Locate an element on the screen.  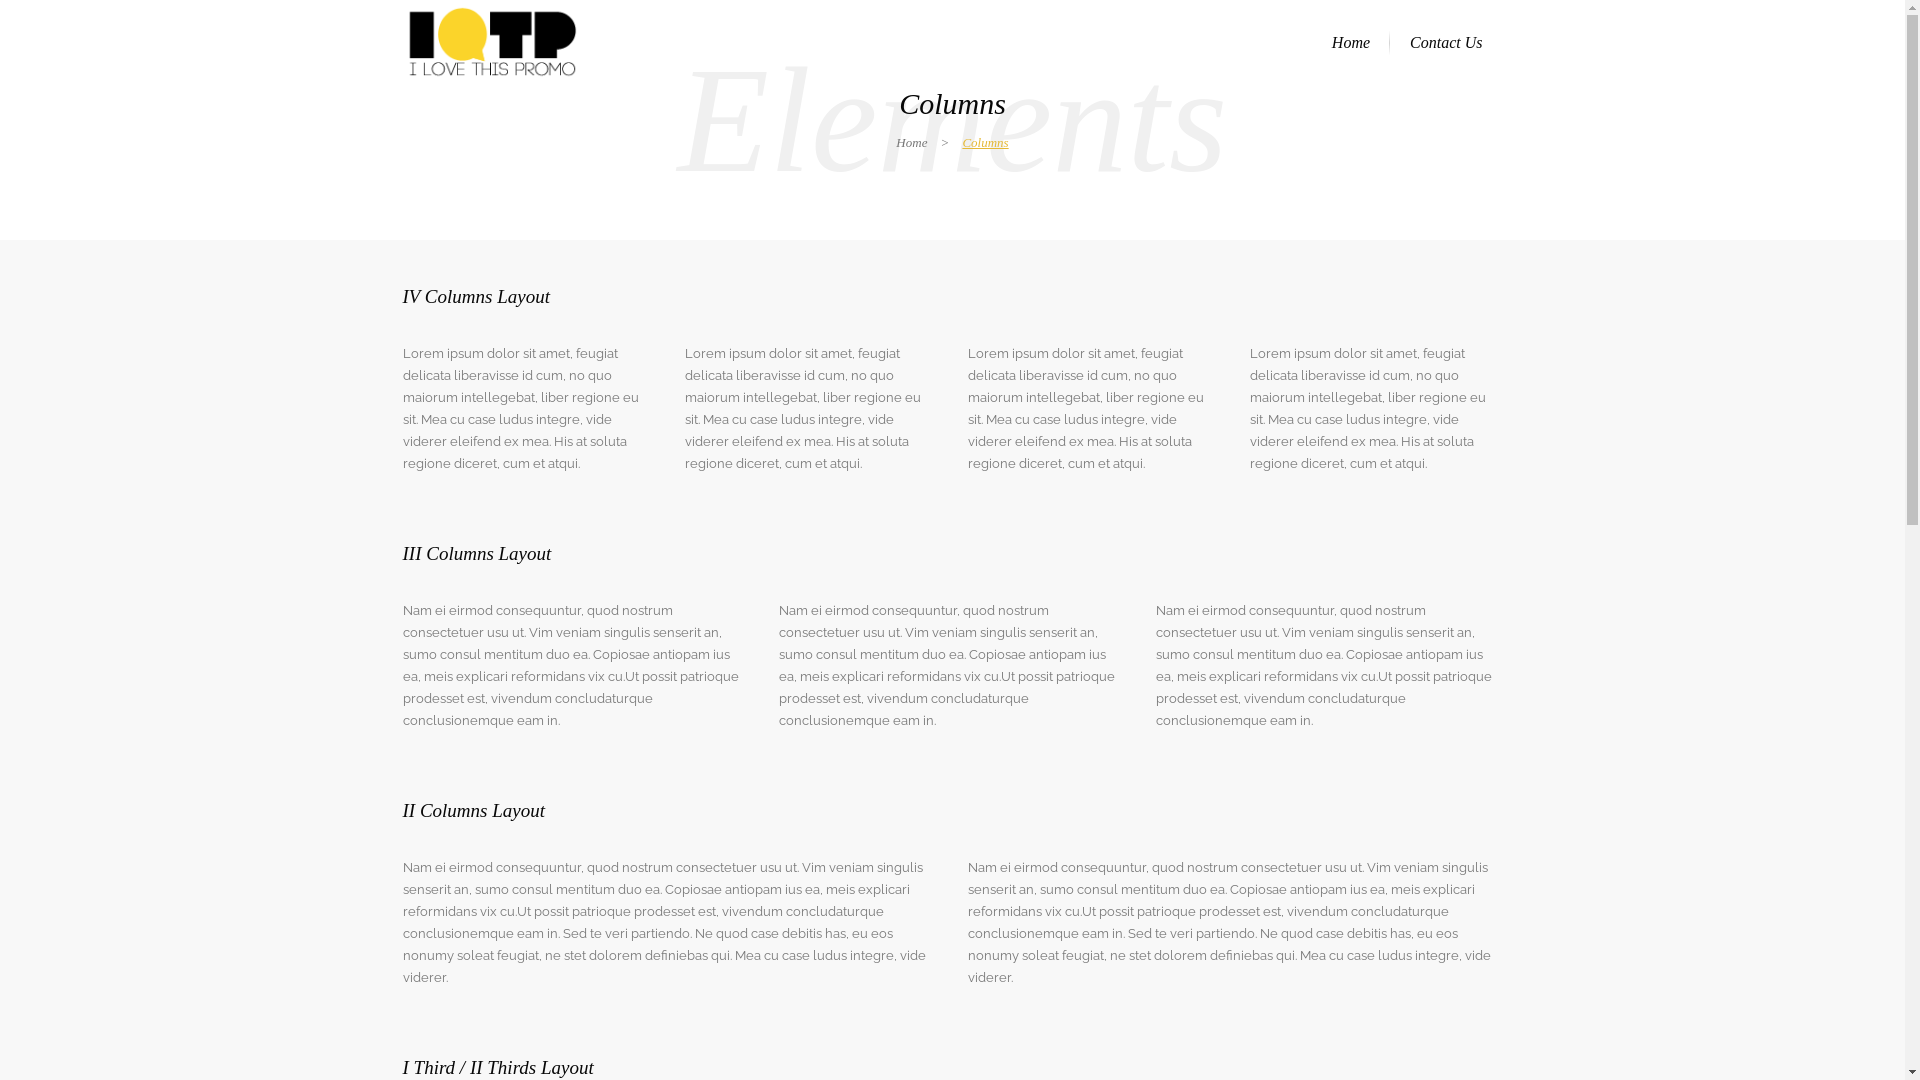
Home is located at coordinates (1351, 42).